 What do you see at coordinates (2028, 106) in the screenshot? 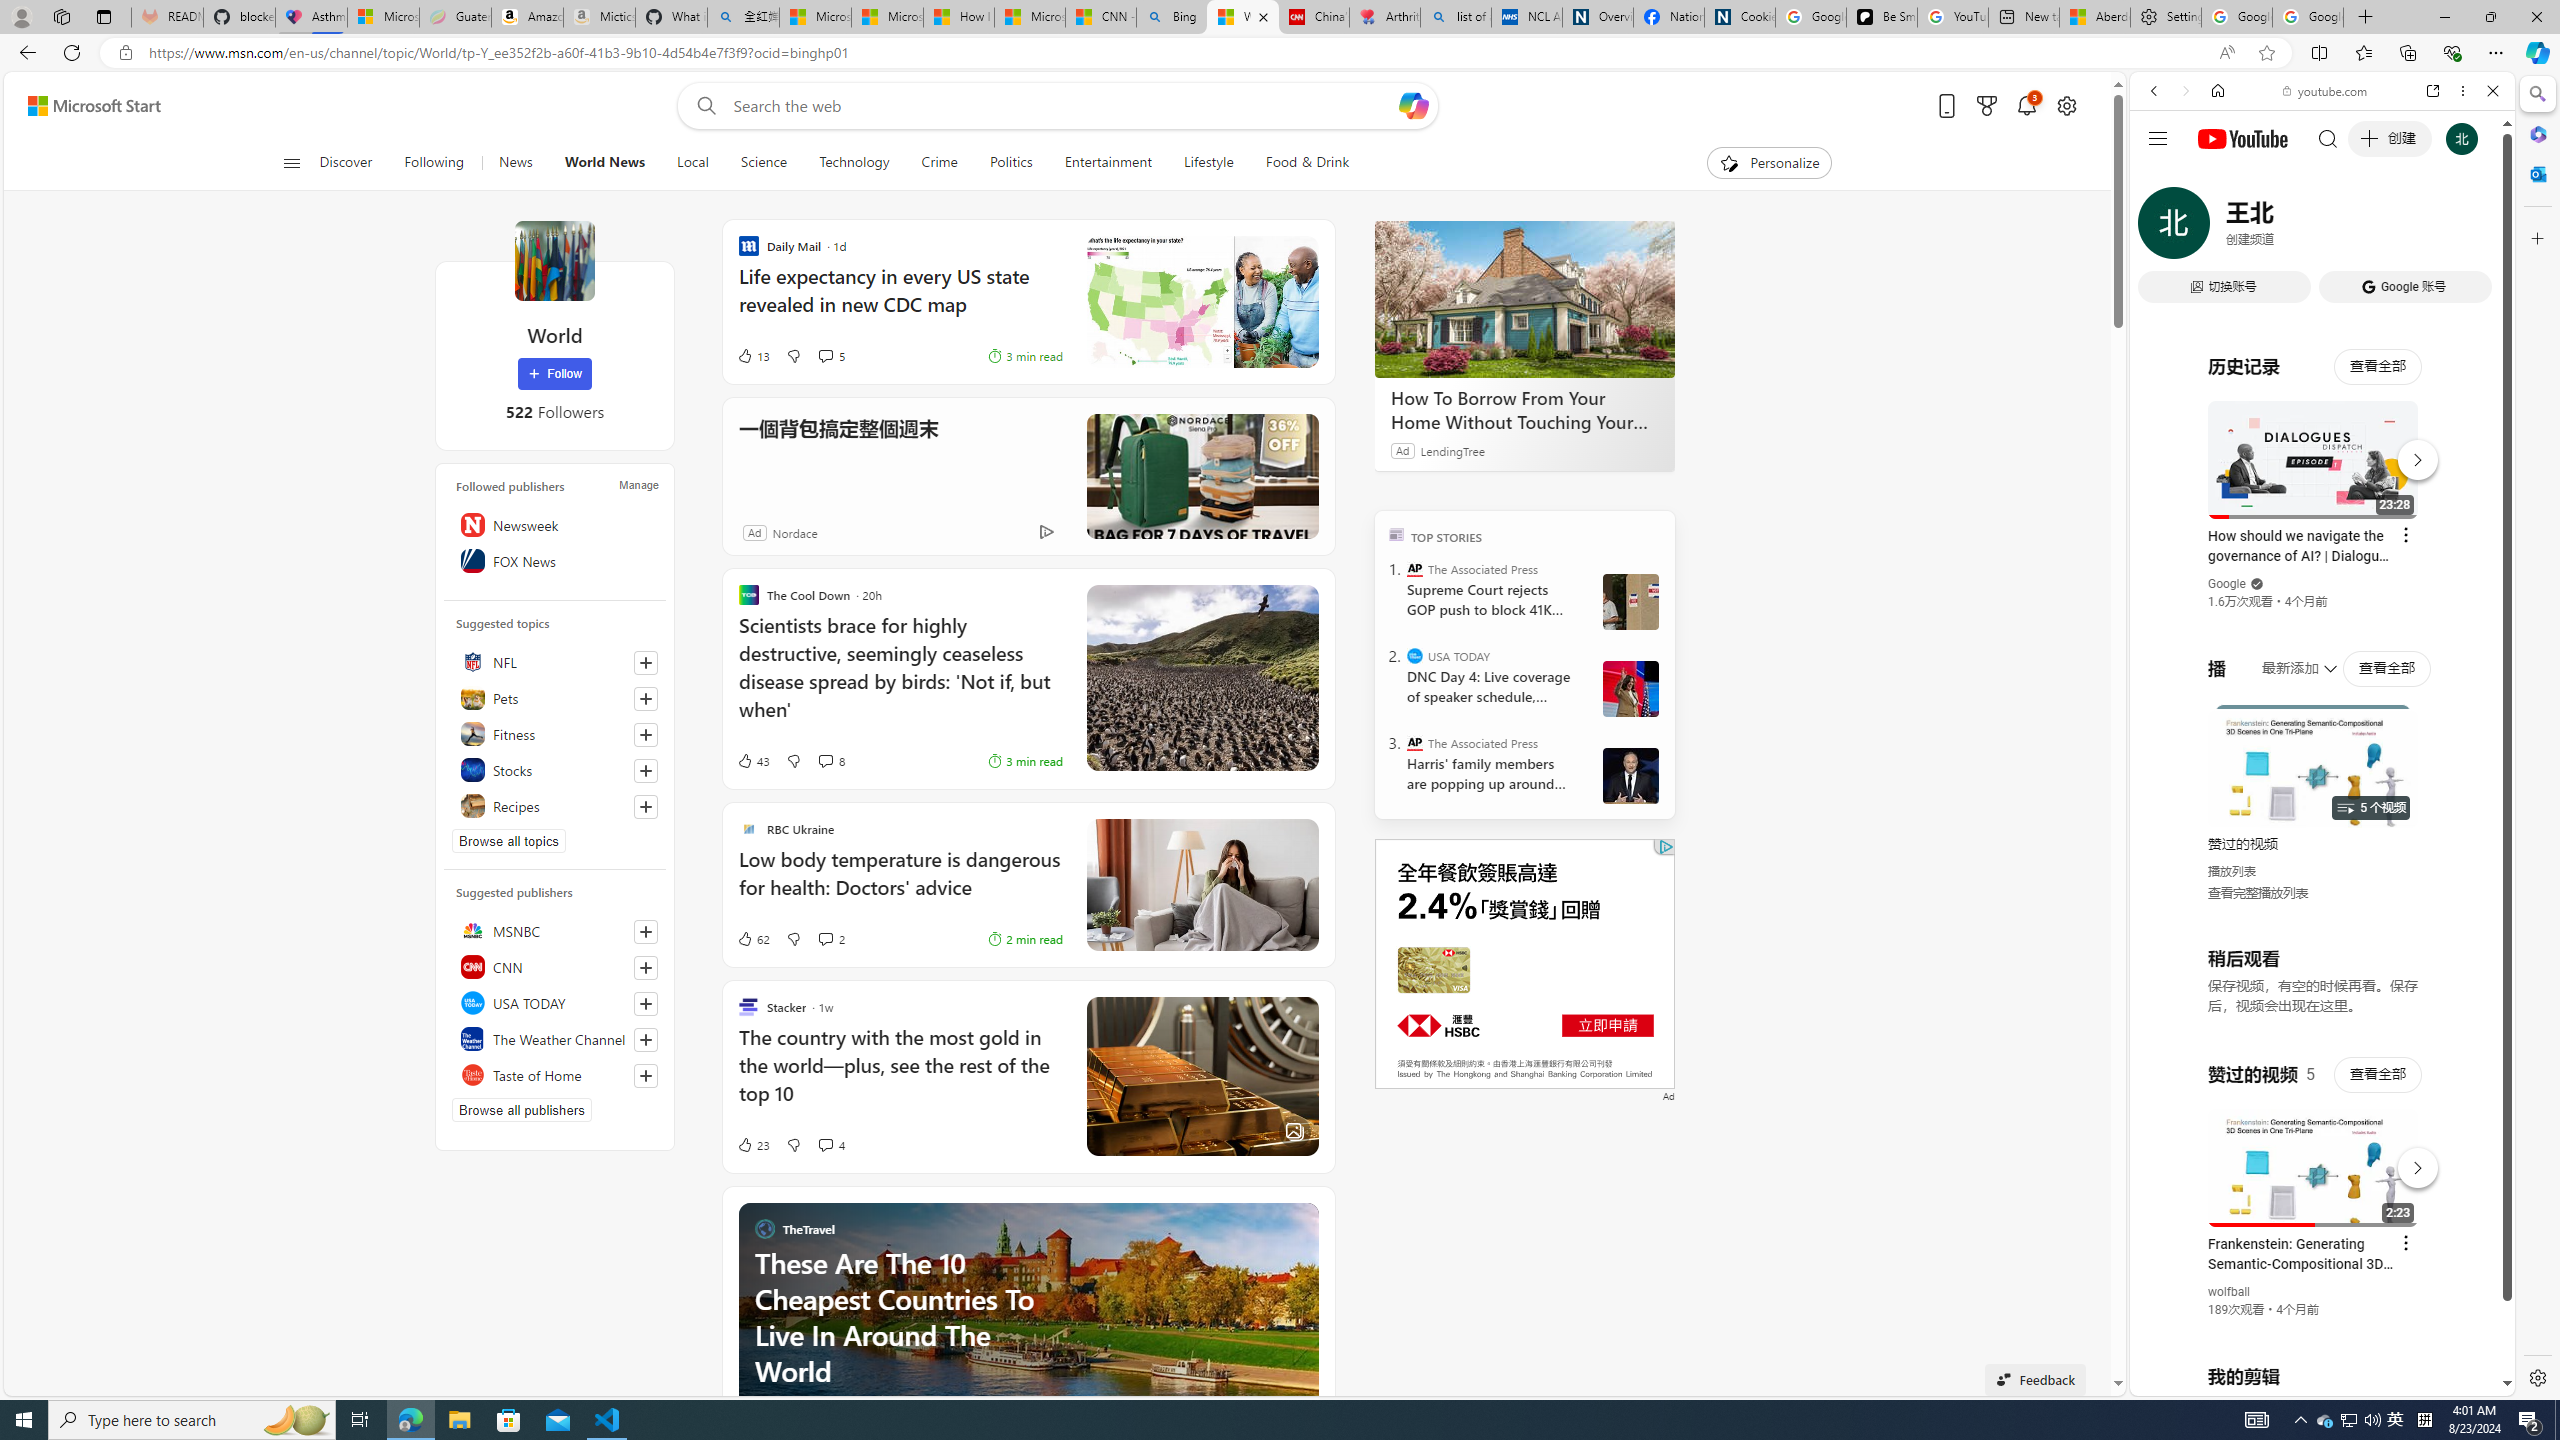
I see `Notifications` at bounding box center [2028, 106].